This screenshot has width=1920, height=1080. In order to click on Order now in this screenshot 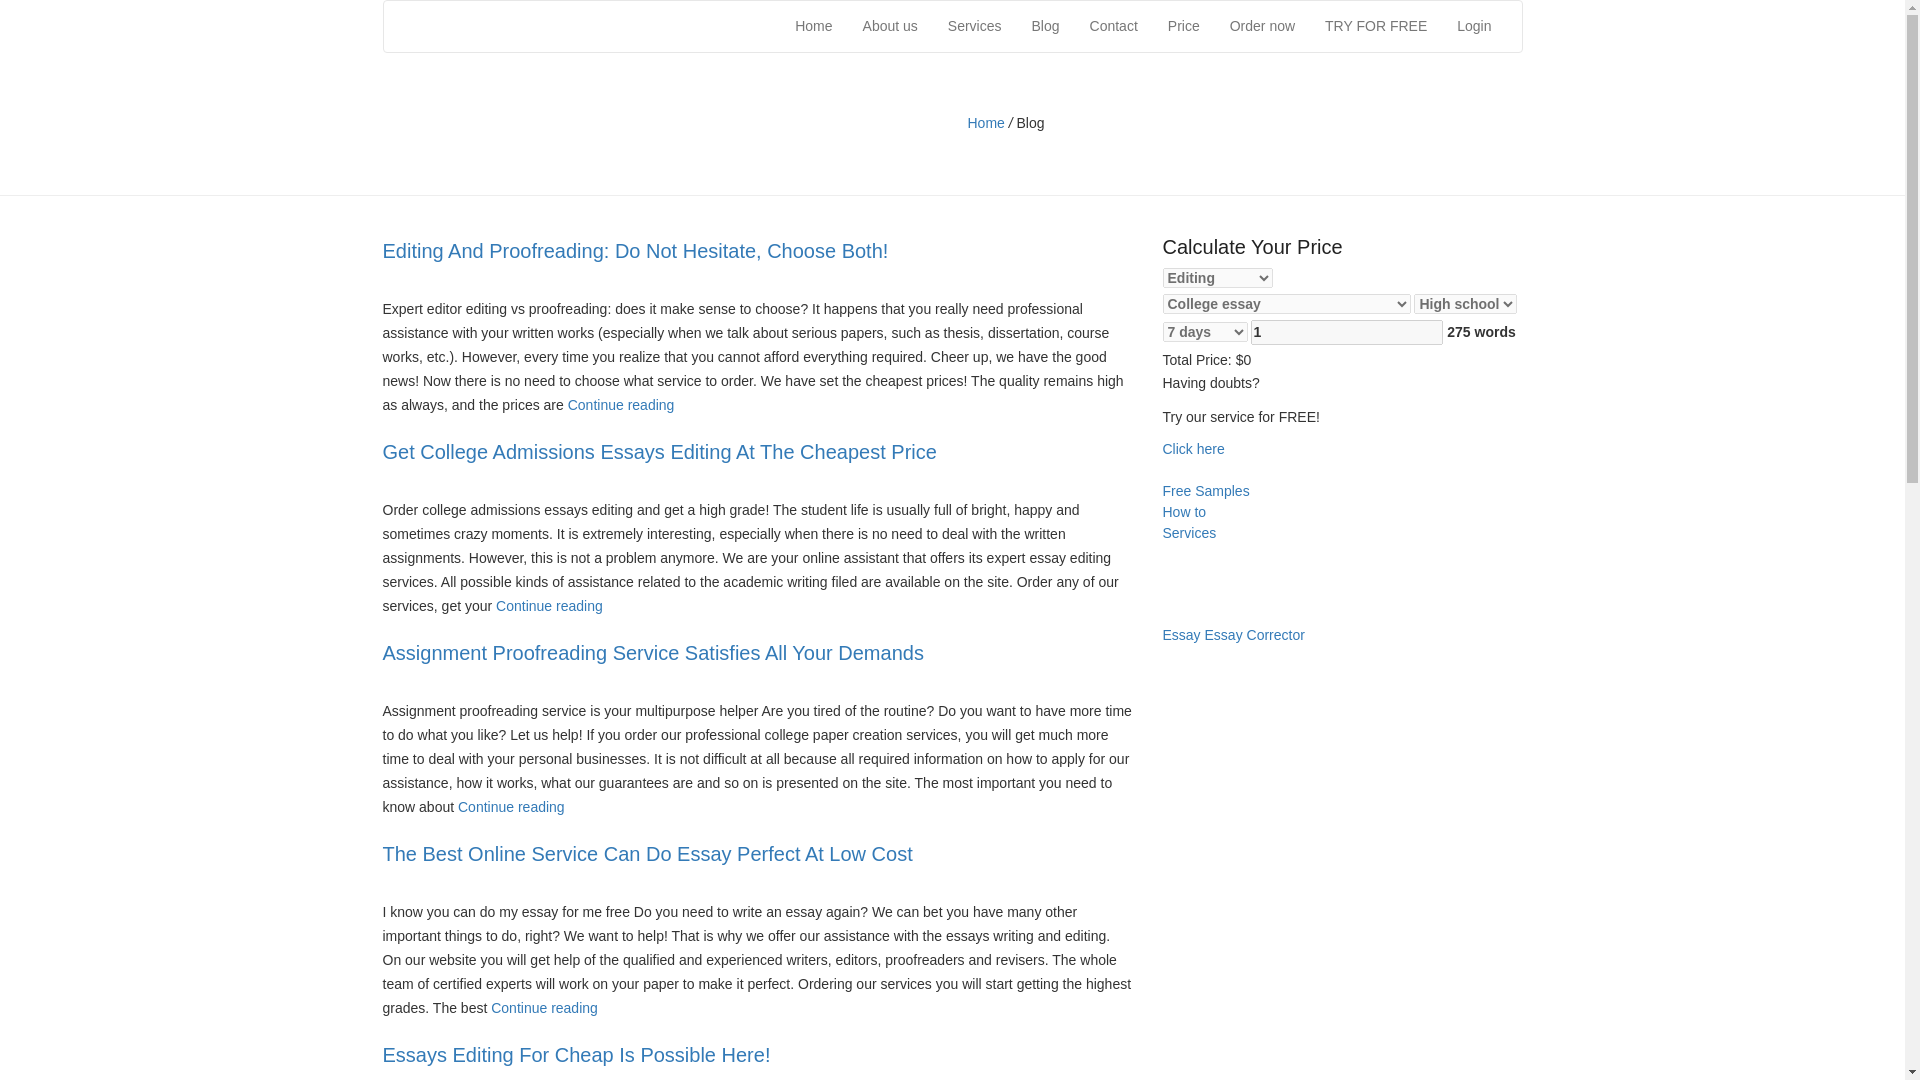, I will do `click(1262, 26)`.